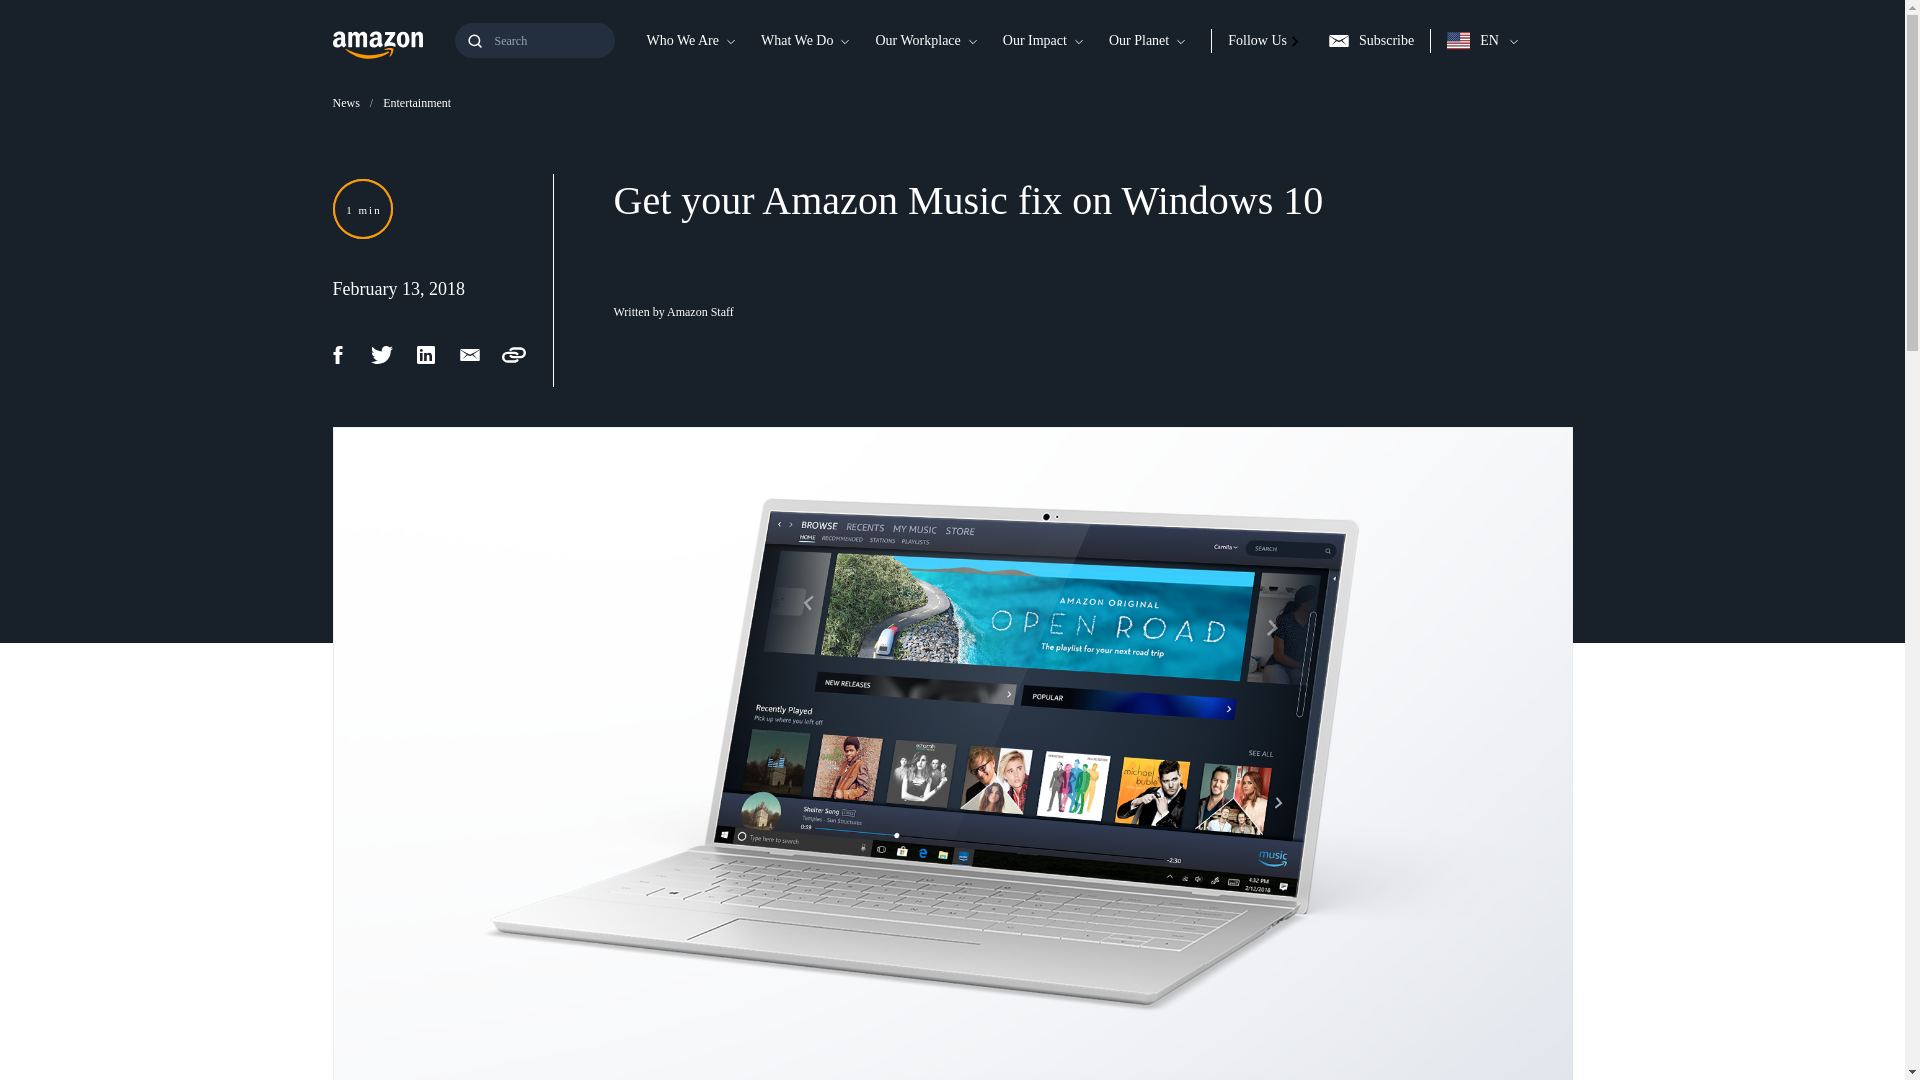 The height and width of the screenshot is (1080, 1920). Describe the element at coordinates (436, 355) in the screenshot. I see `LinkedIn Share` at that location.